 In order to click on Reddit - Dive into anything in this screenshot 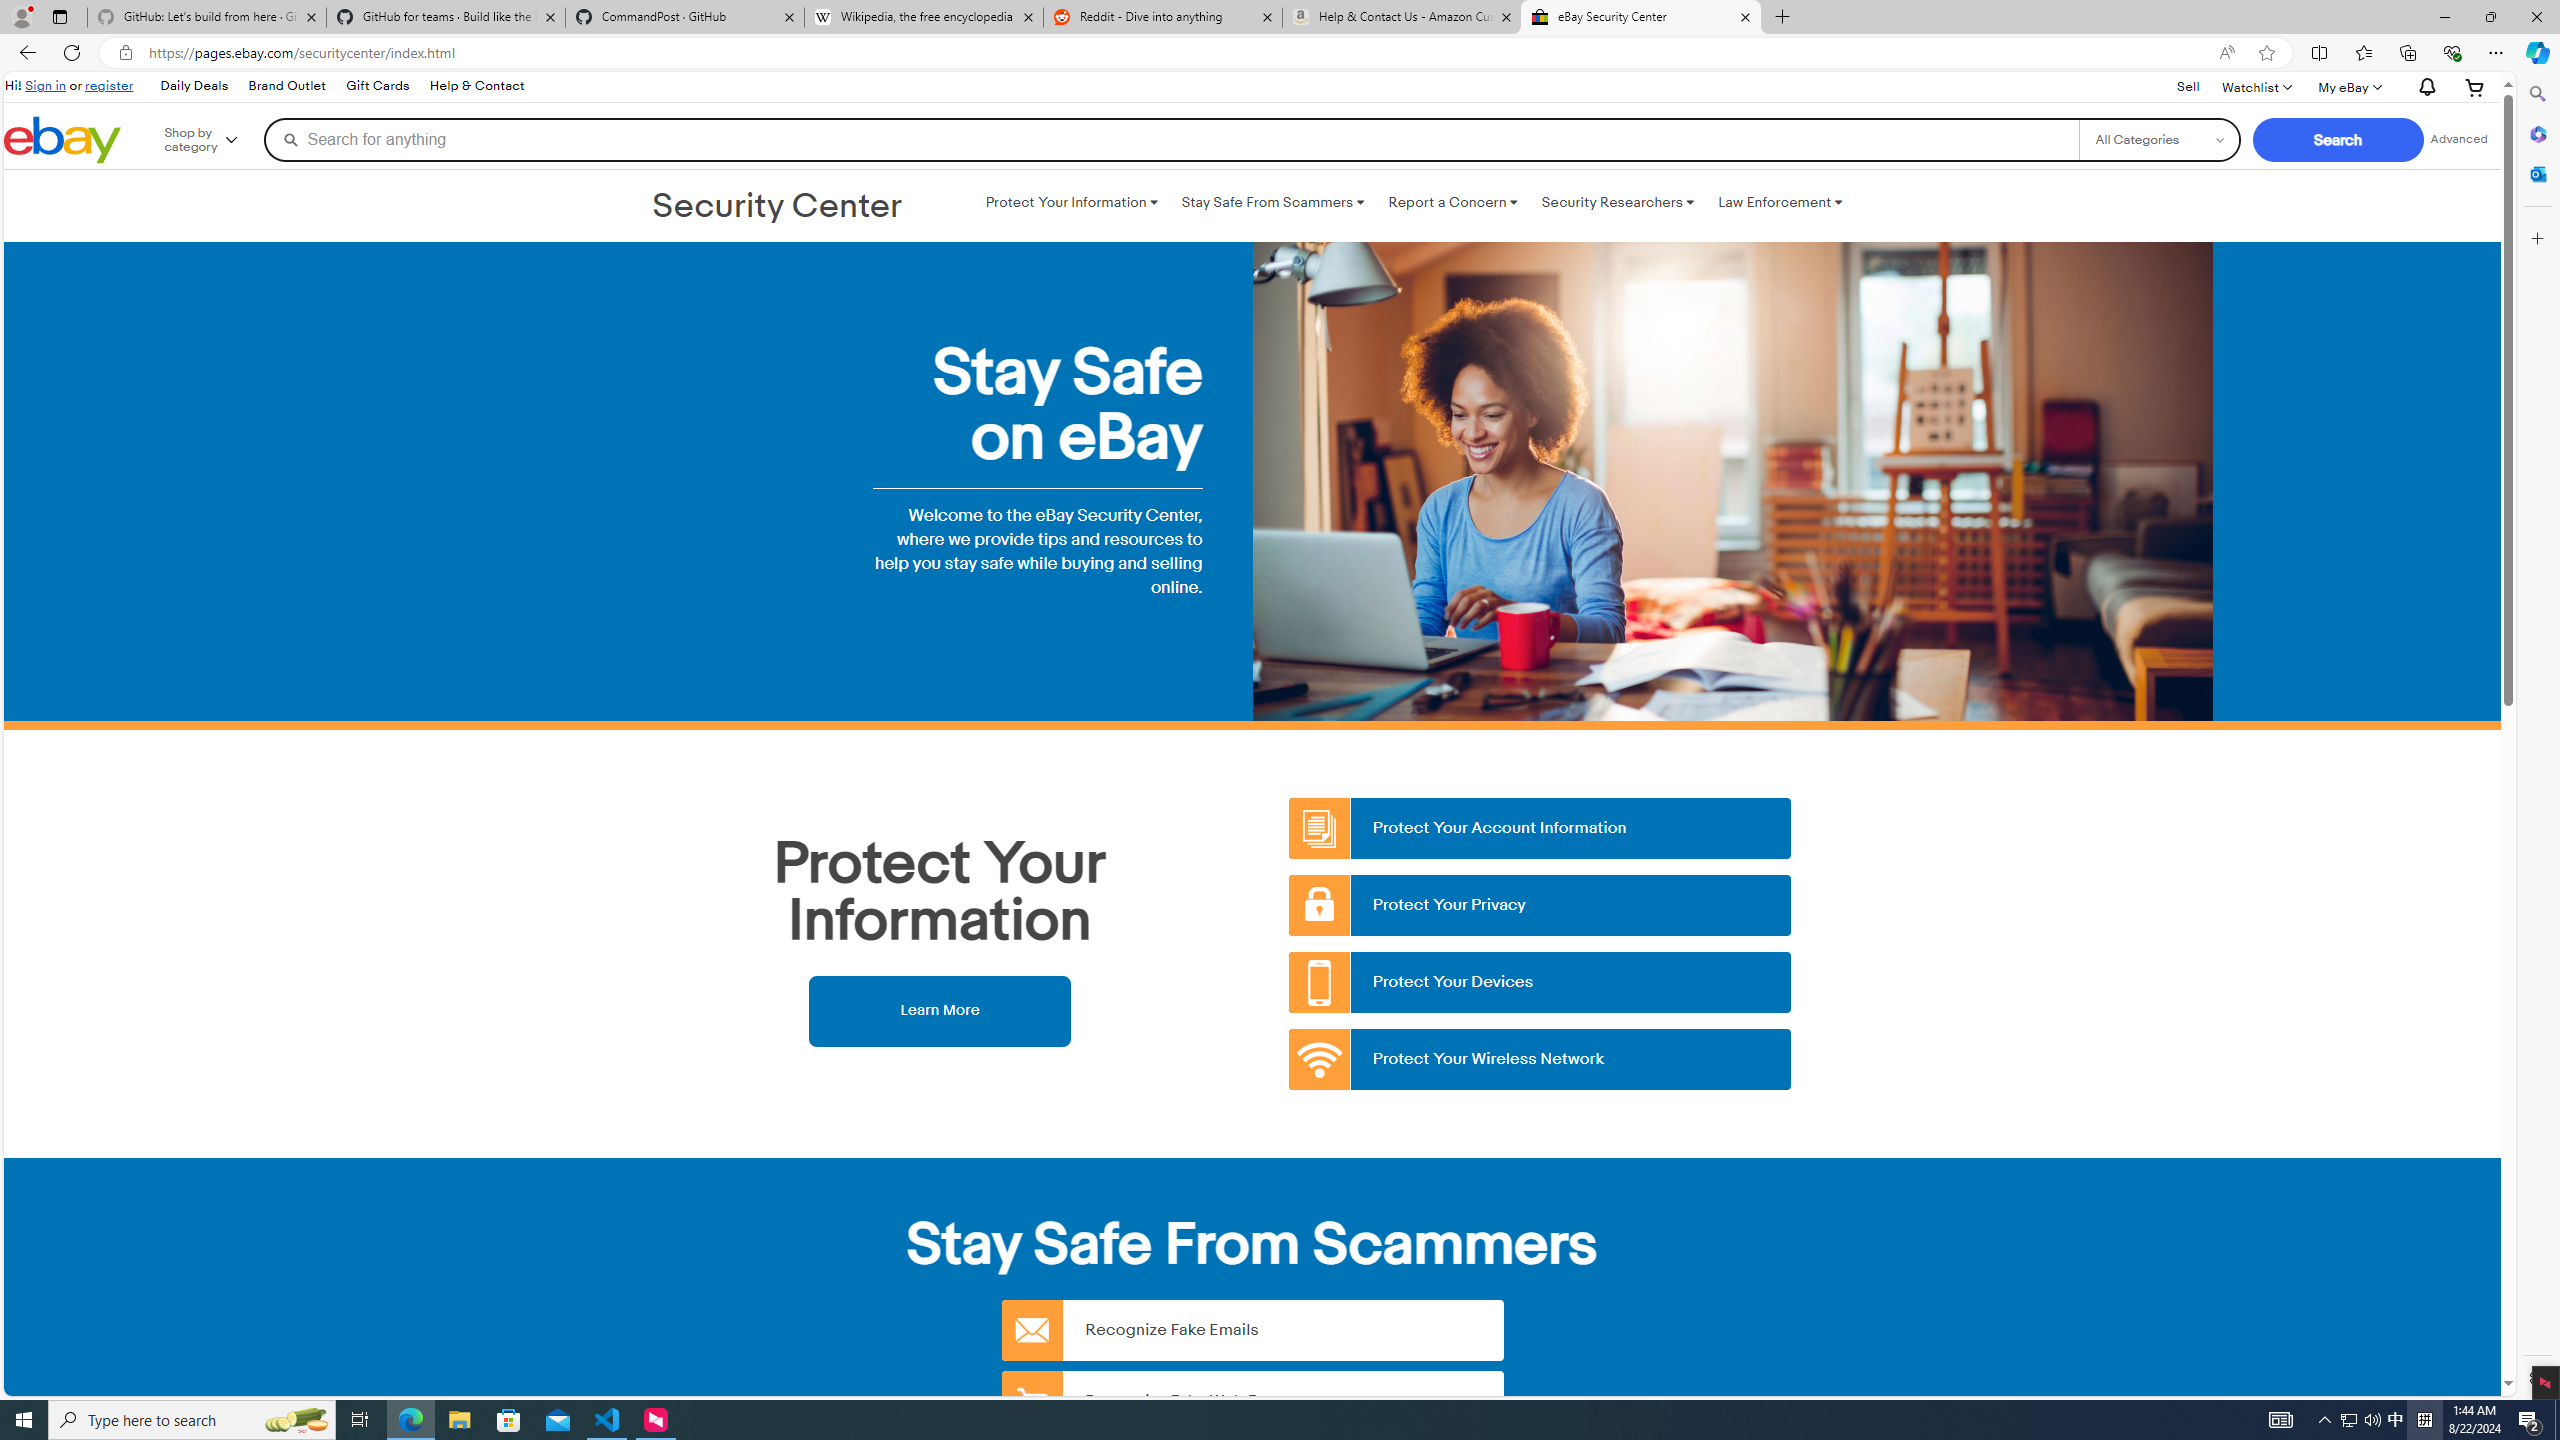, I will do `click(1162, 17)`.